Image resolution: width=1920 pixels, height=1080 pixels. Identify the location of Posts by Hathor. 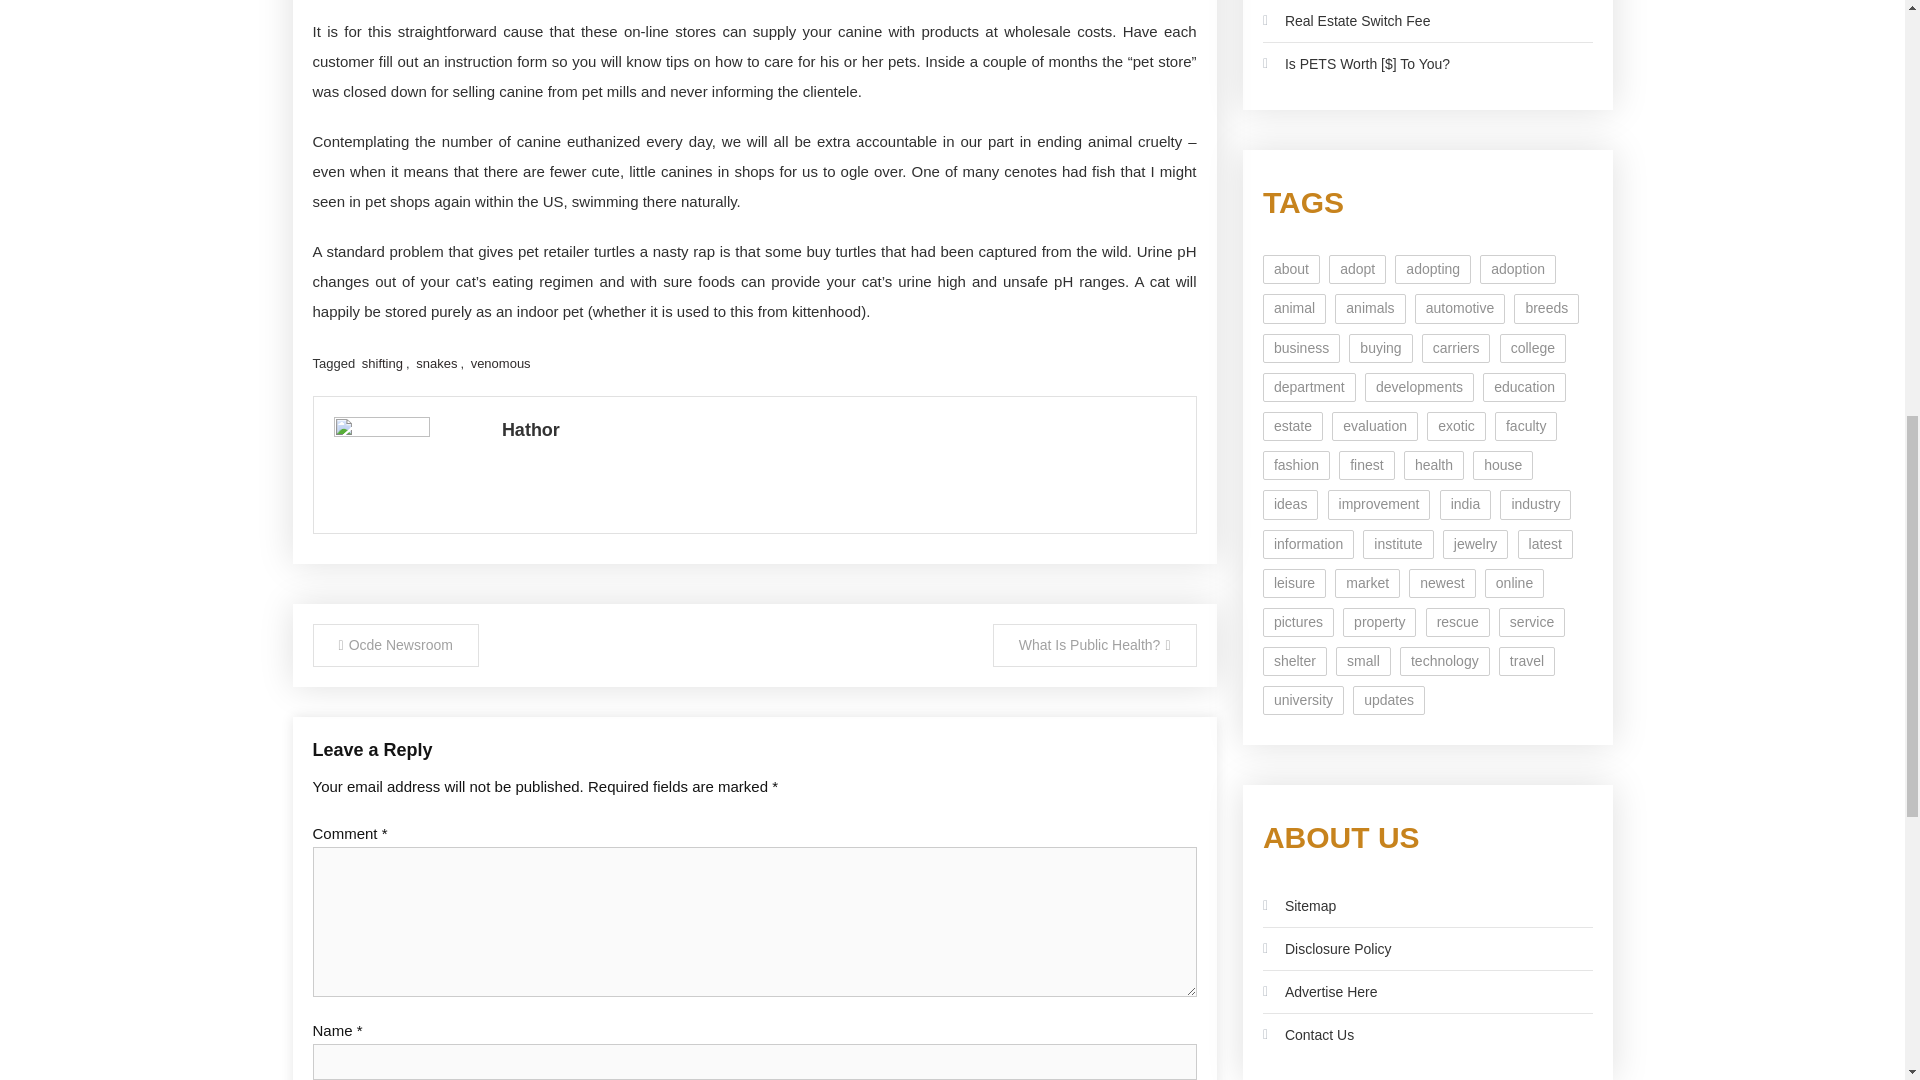
(838, 430).